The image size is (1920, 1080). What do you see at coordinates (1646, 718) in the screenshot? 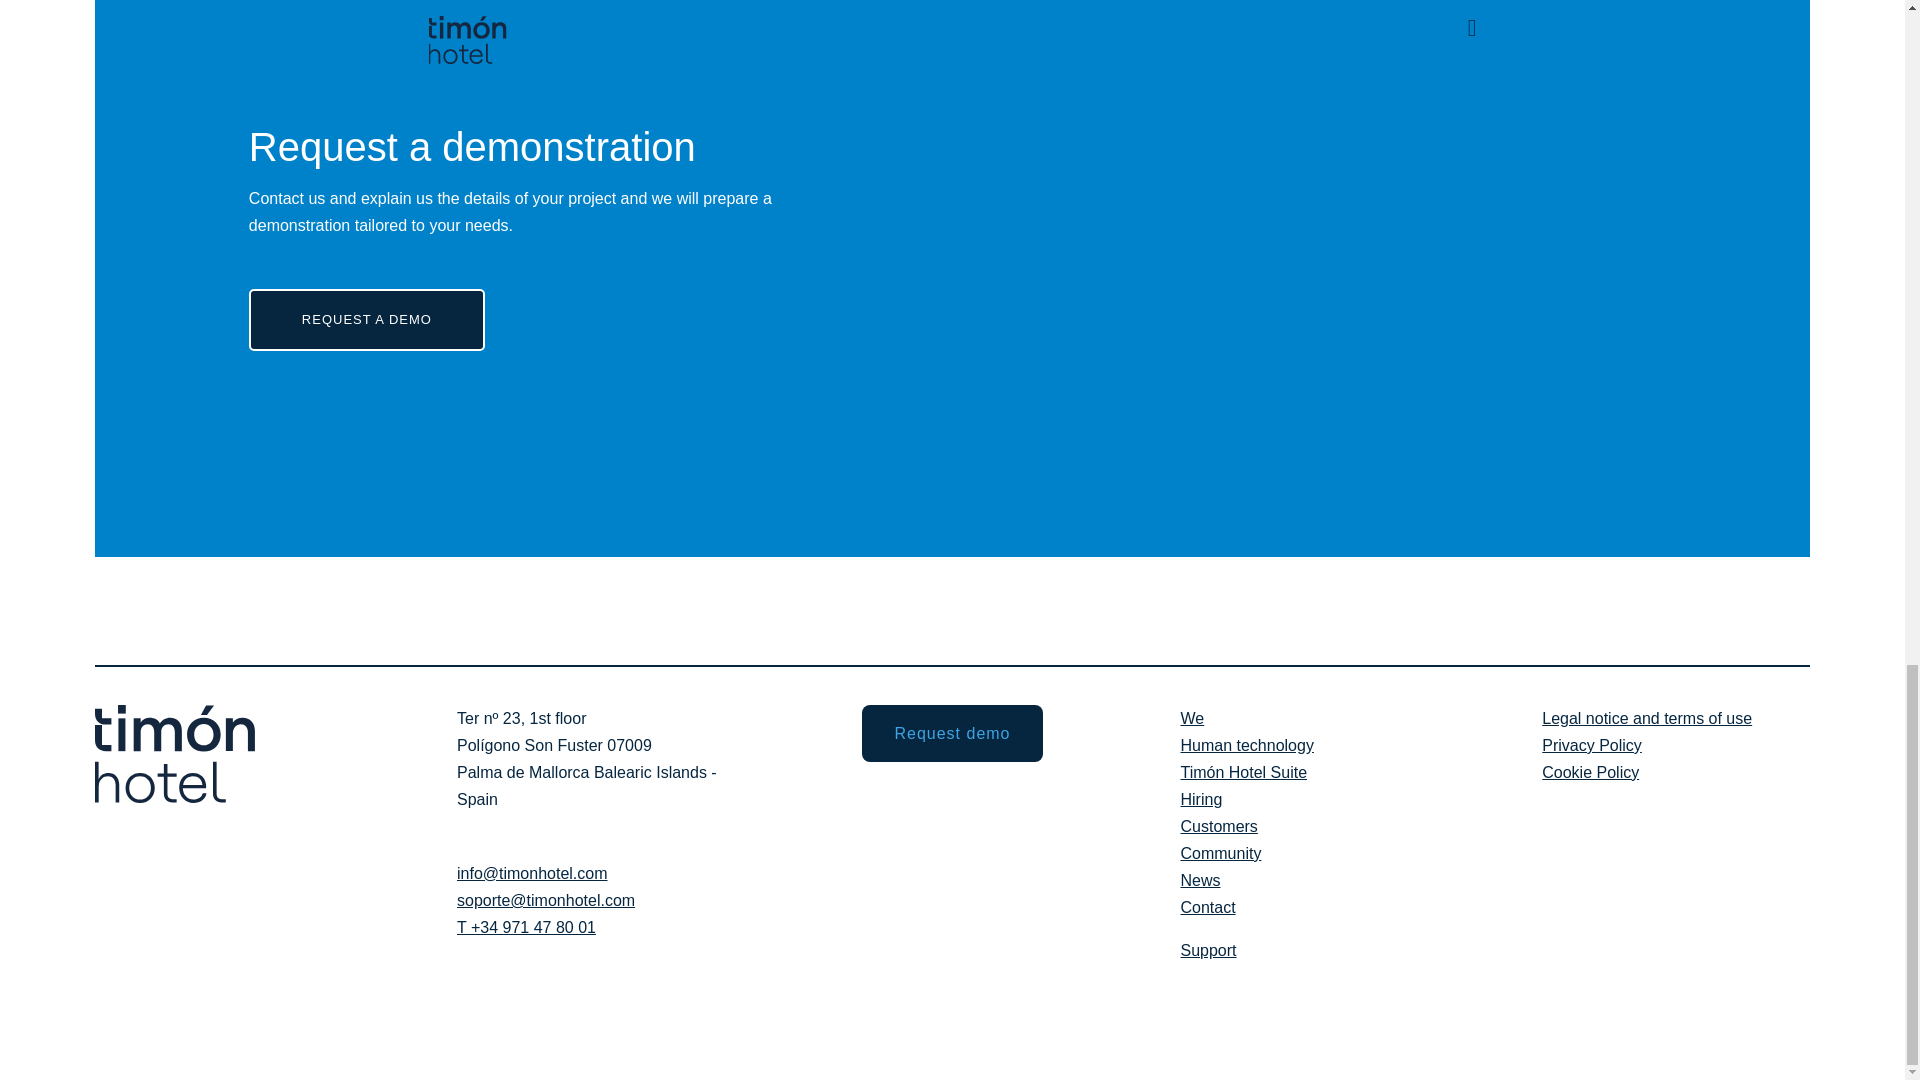
I see `Legal notice and terms of use` at bounding box center [1646, 718].